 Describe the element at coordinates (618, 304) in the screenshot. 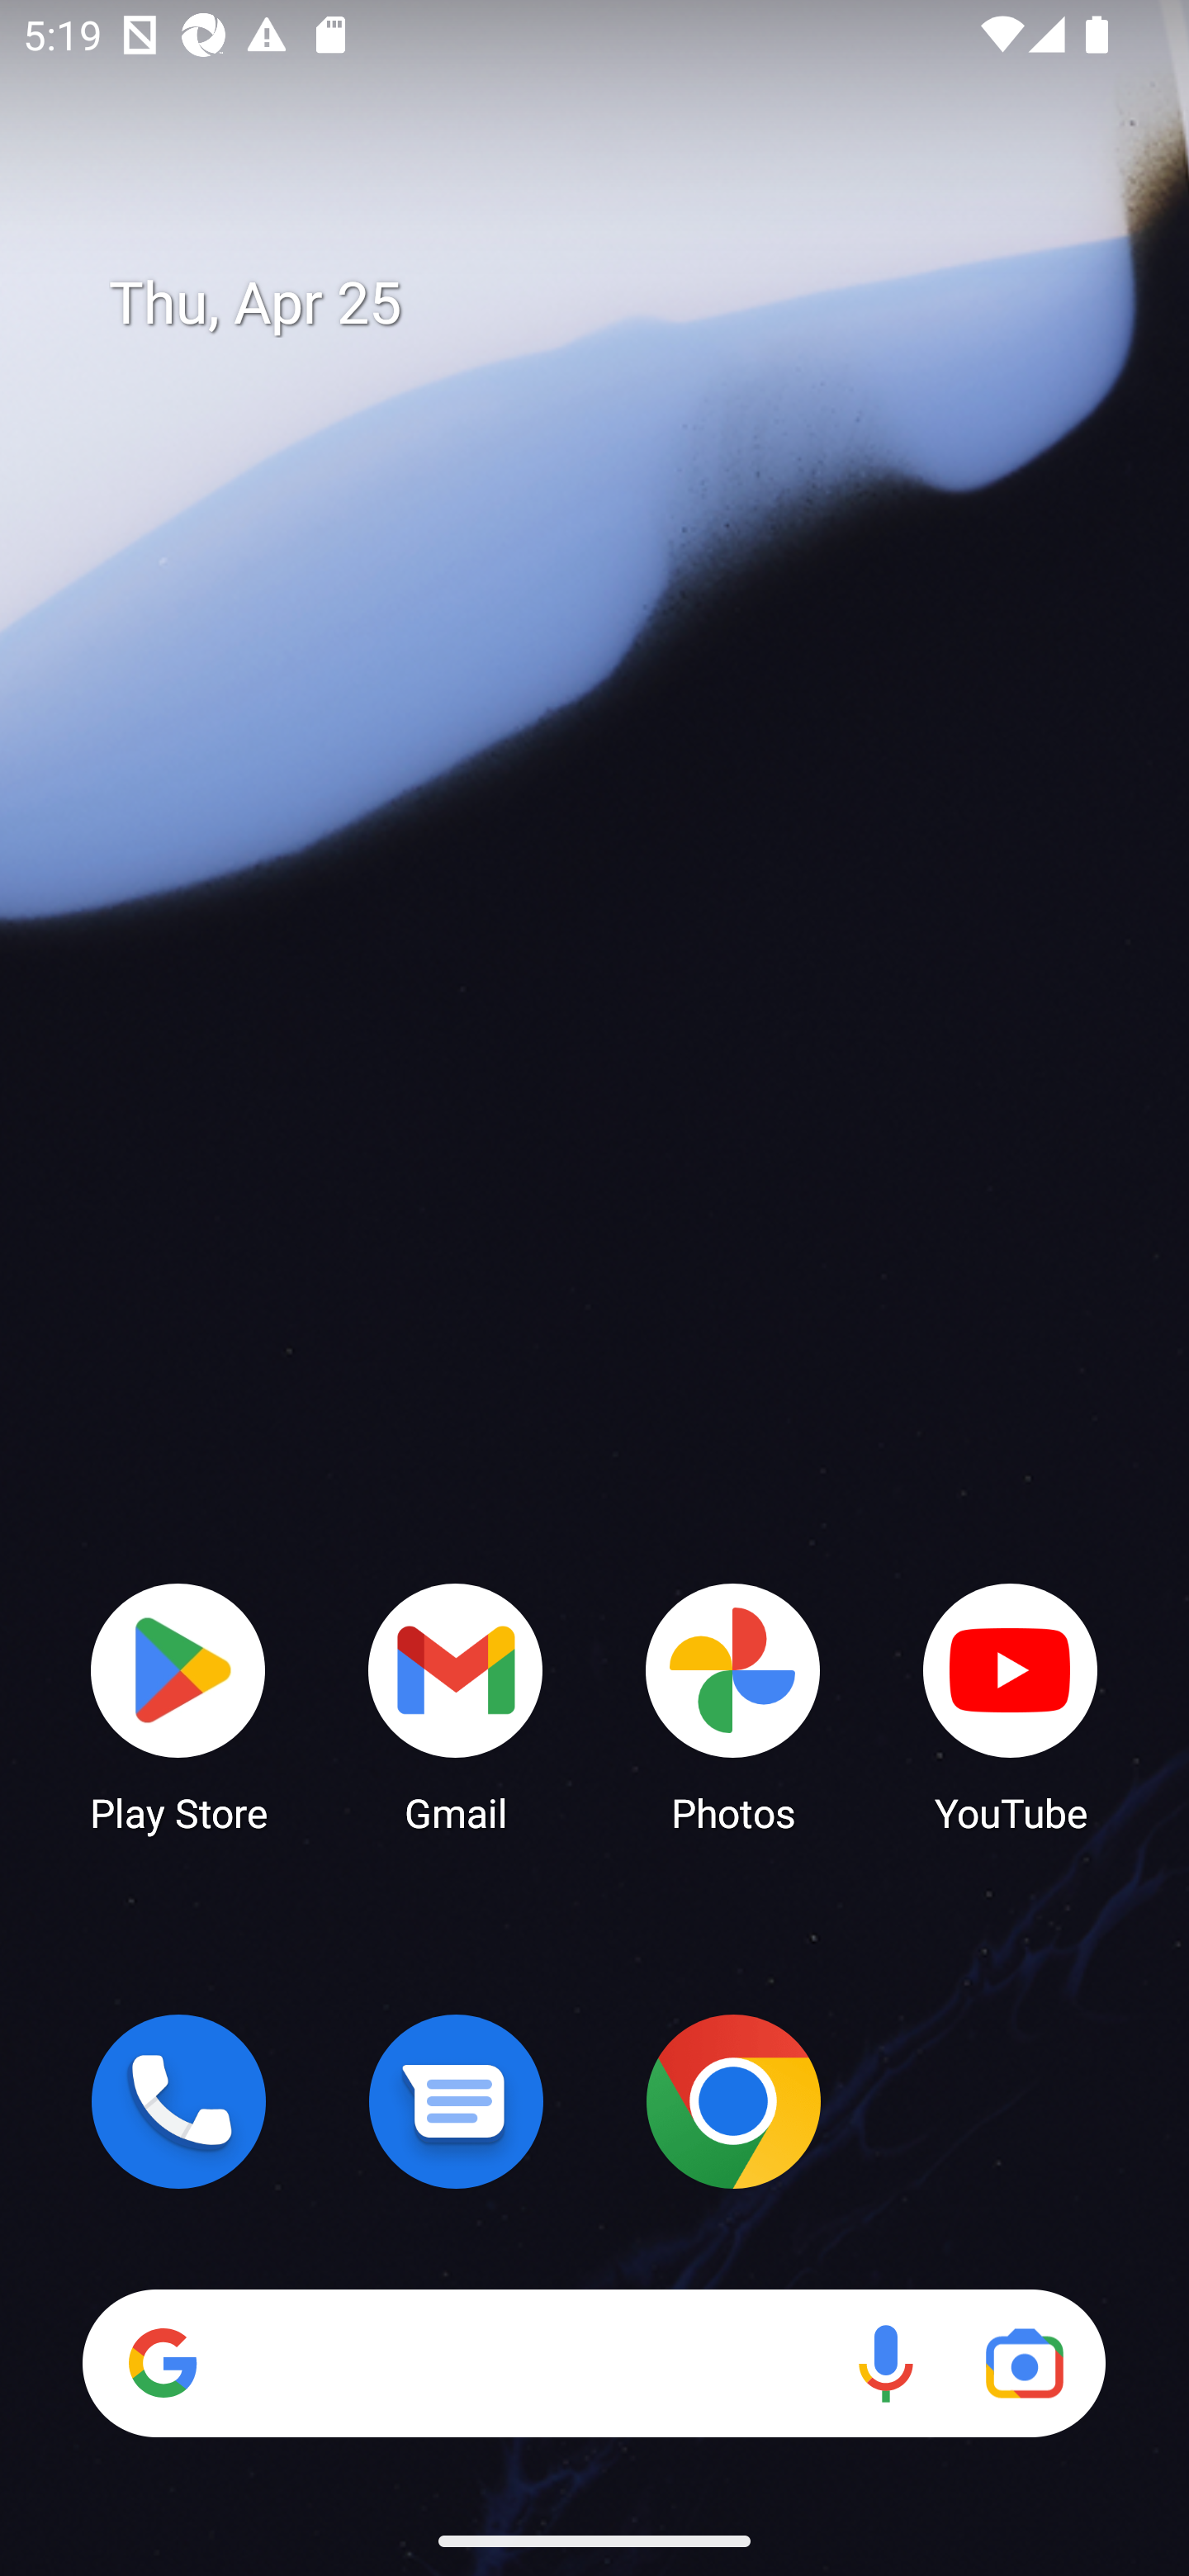

I see `Thu, Apr 25` at that location.